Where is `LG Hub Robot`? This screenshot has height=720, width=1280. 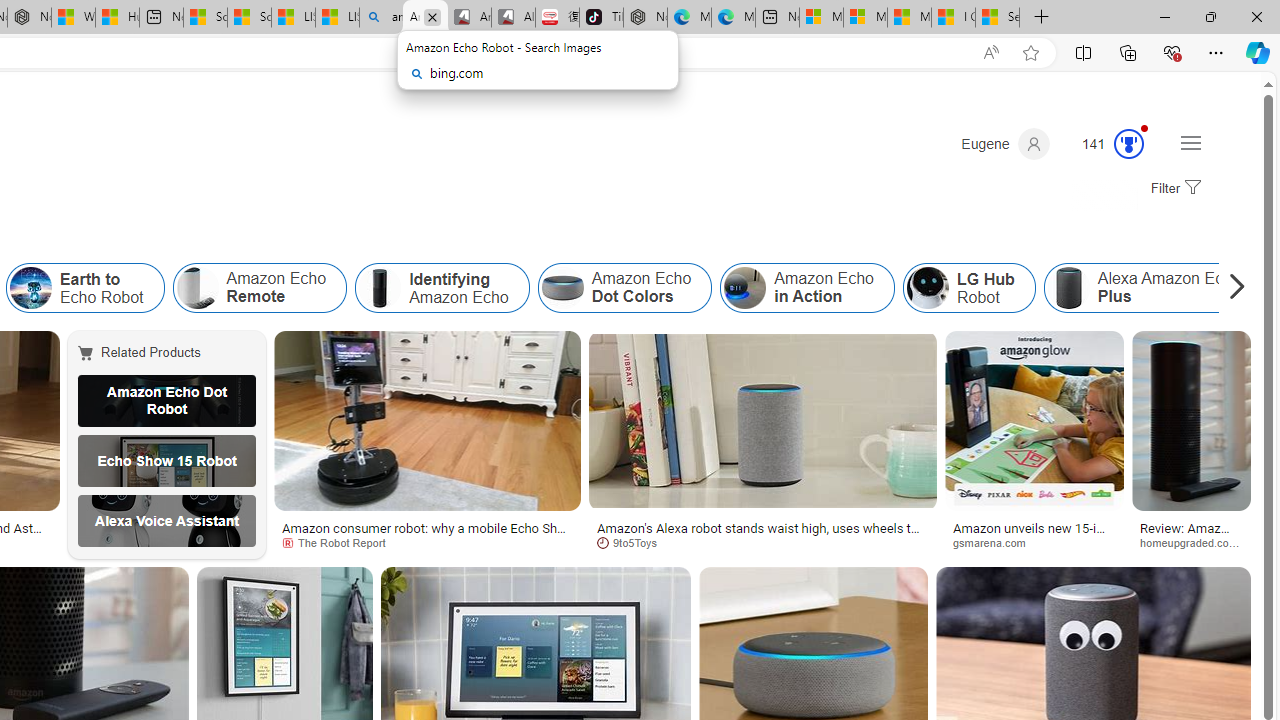
LG Hub Robot is located at coordinates (927, 288).